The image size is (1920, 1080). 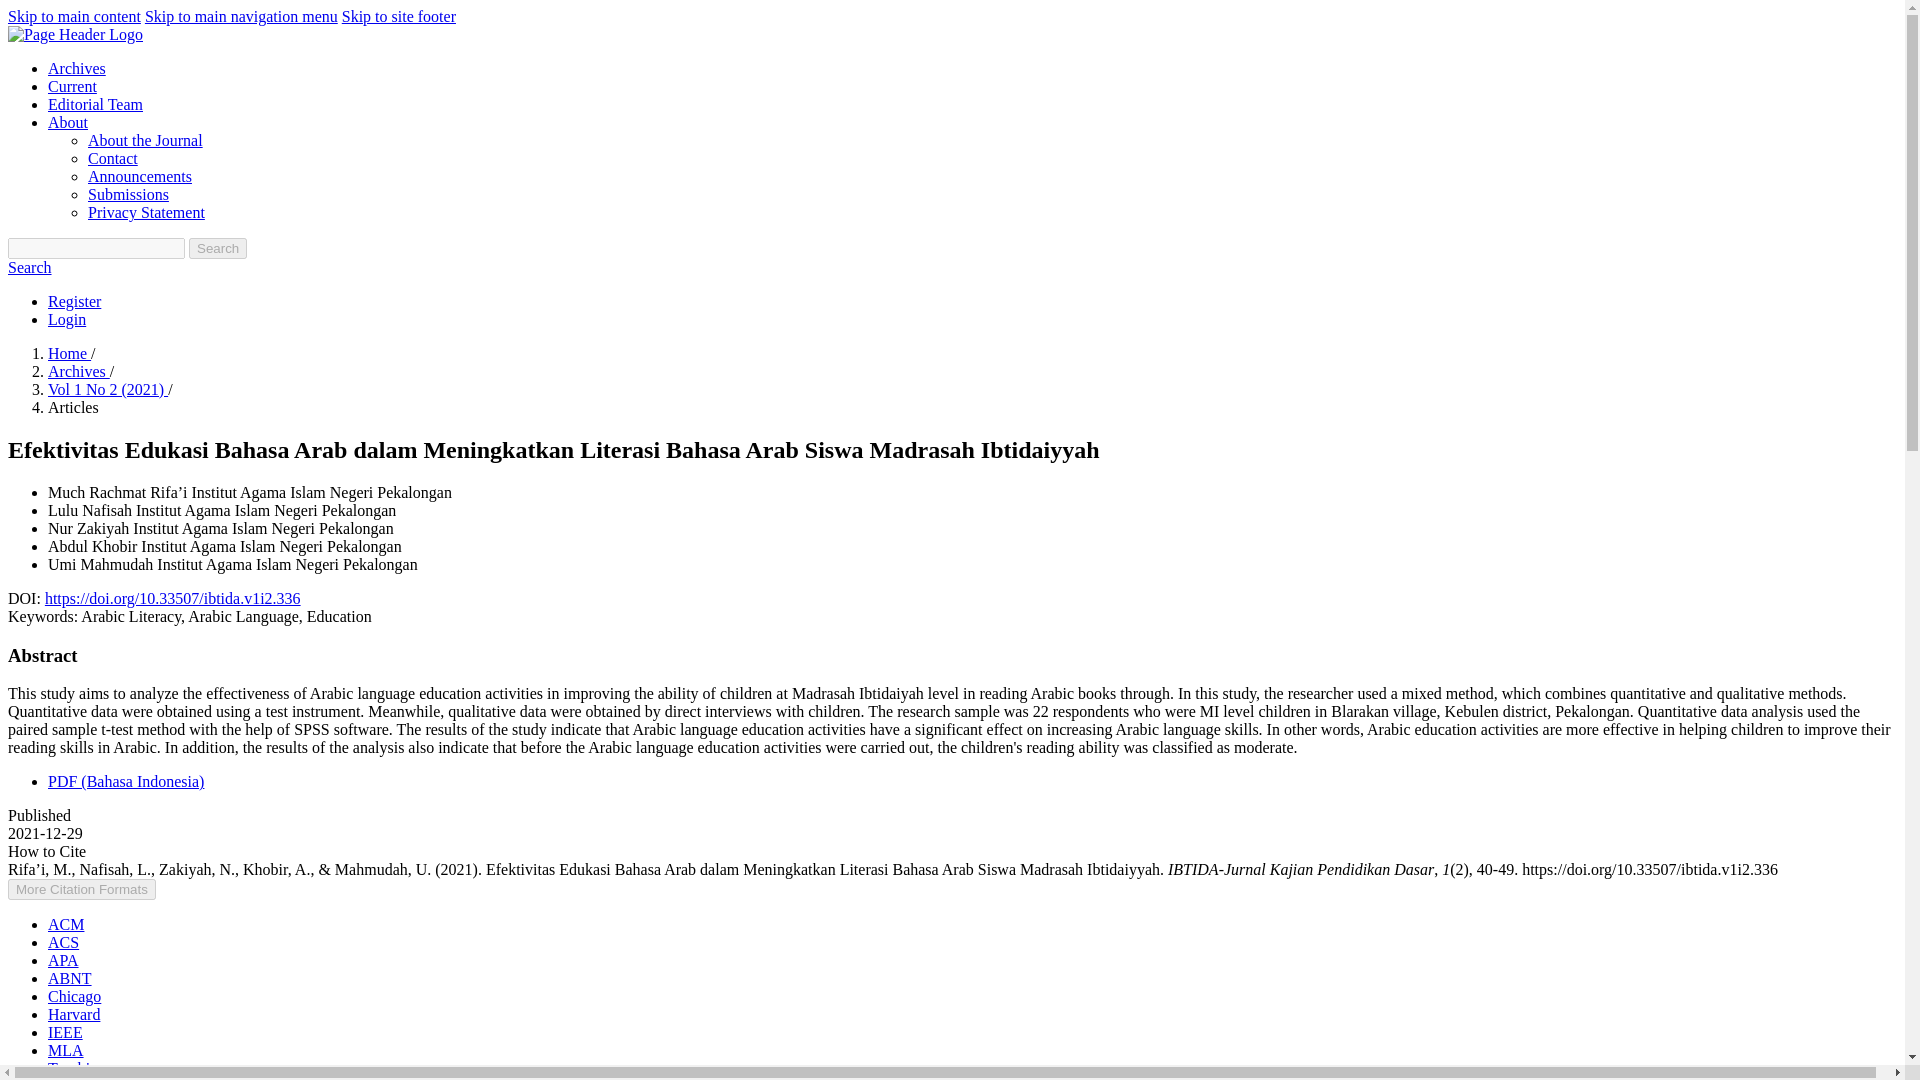 What do you see at coordinates (78, 371) in the screenshot?
I see `Archives` at bounding box center [78, 371].